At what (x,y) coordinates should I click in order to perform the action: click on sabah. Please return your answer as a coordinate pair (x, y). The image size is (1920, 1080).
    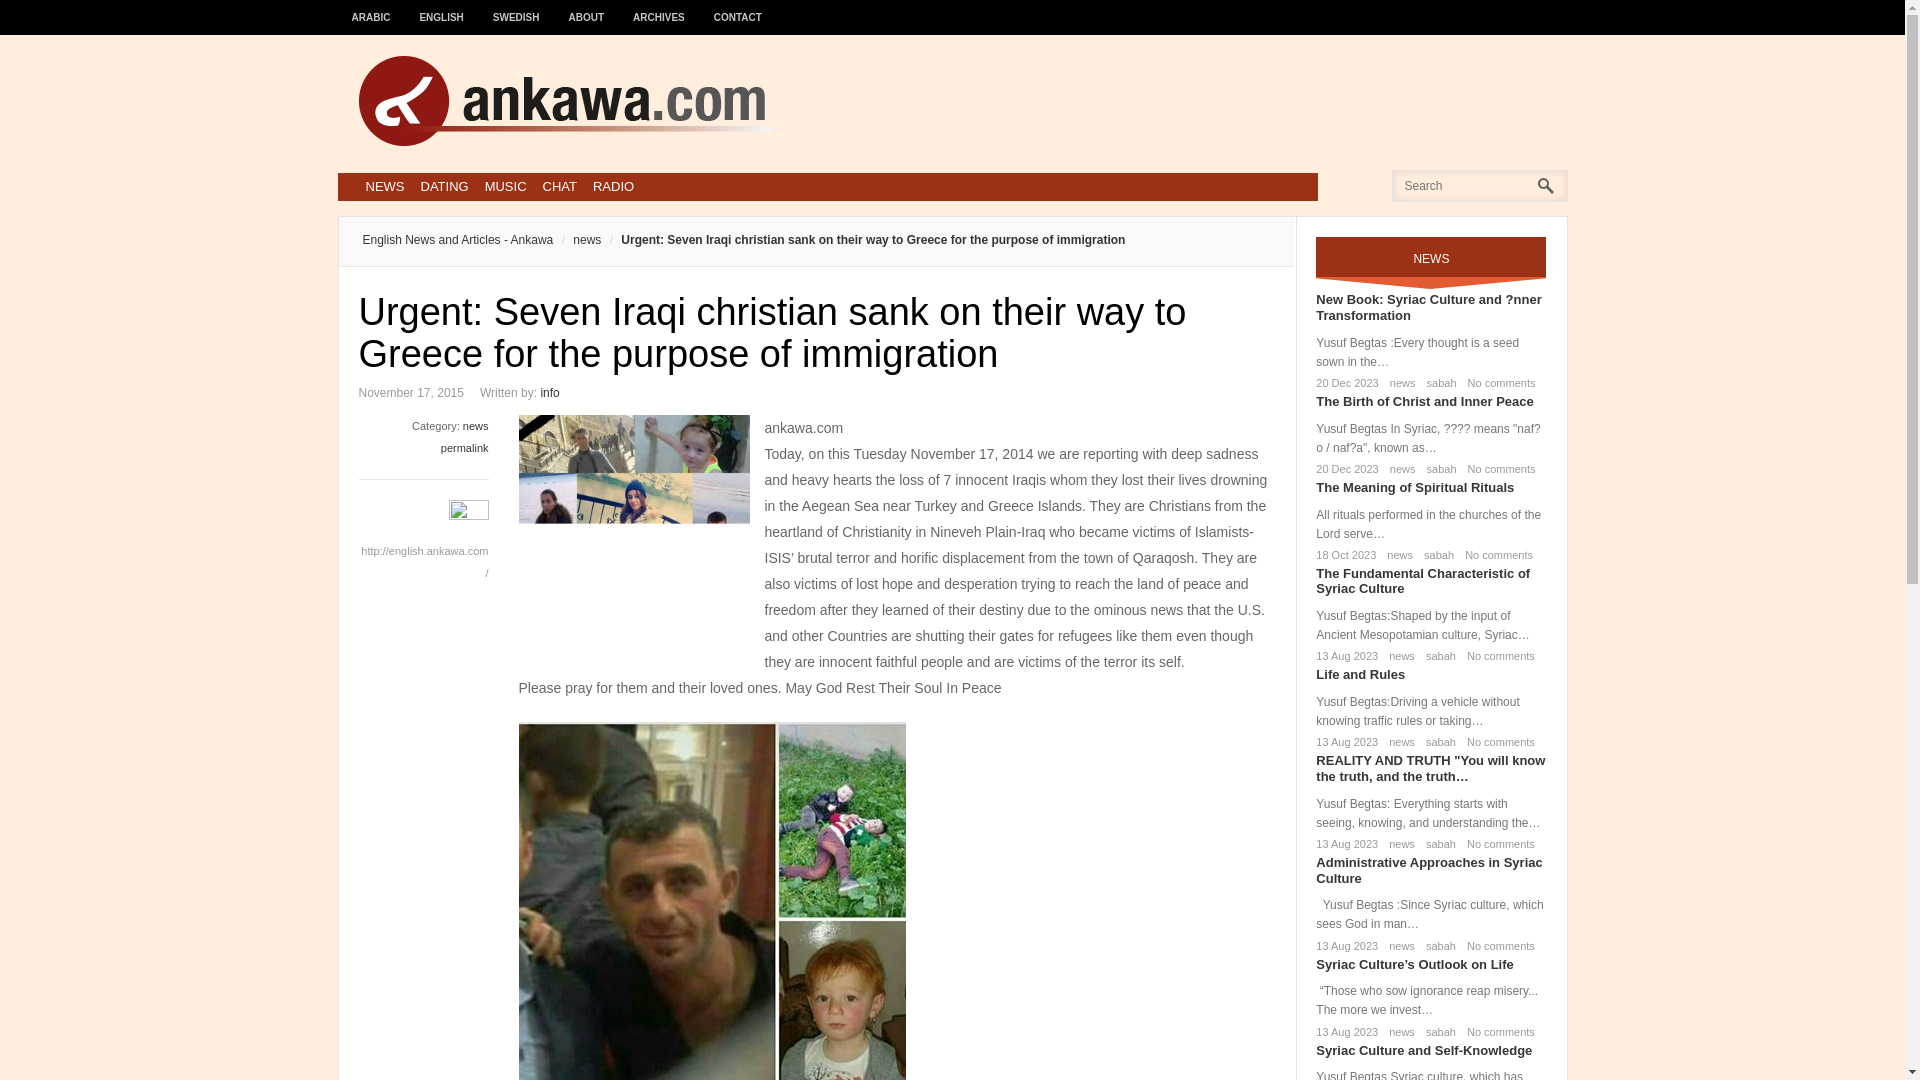
    Looking at the image, I should click on (1438, 382).